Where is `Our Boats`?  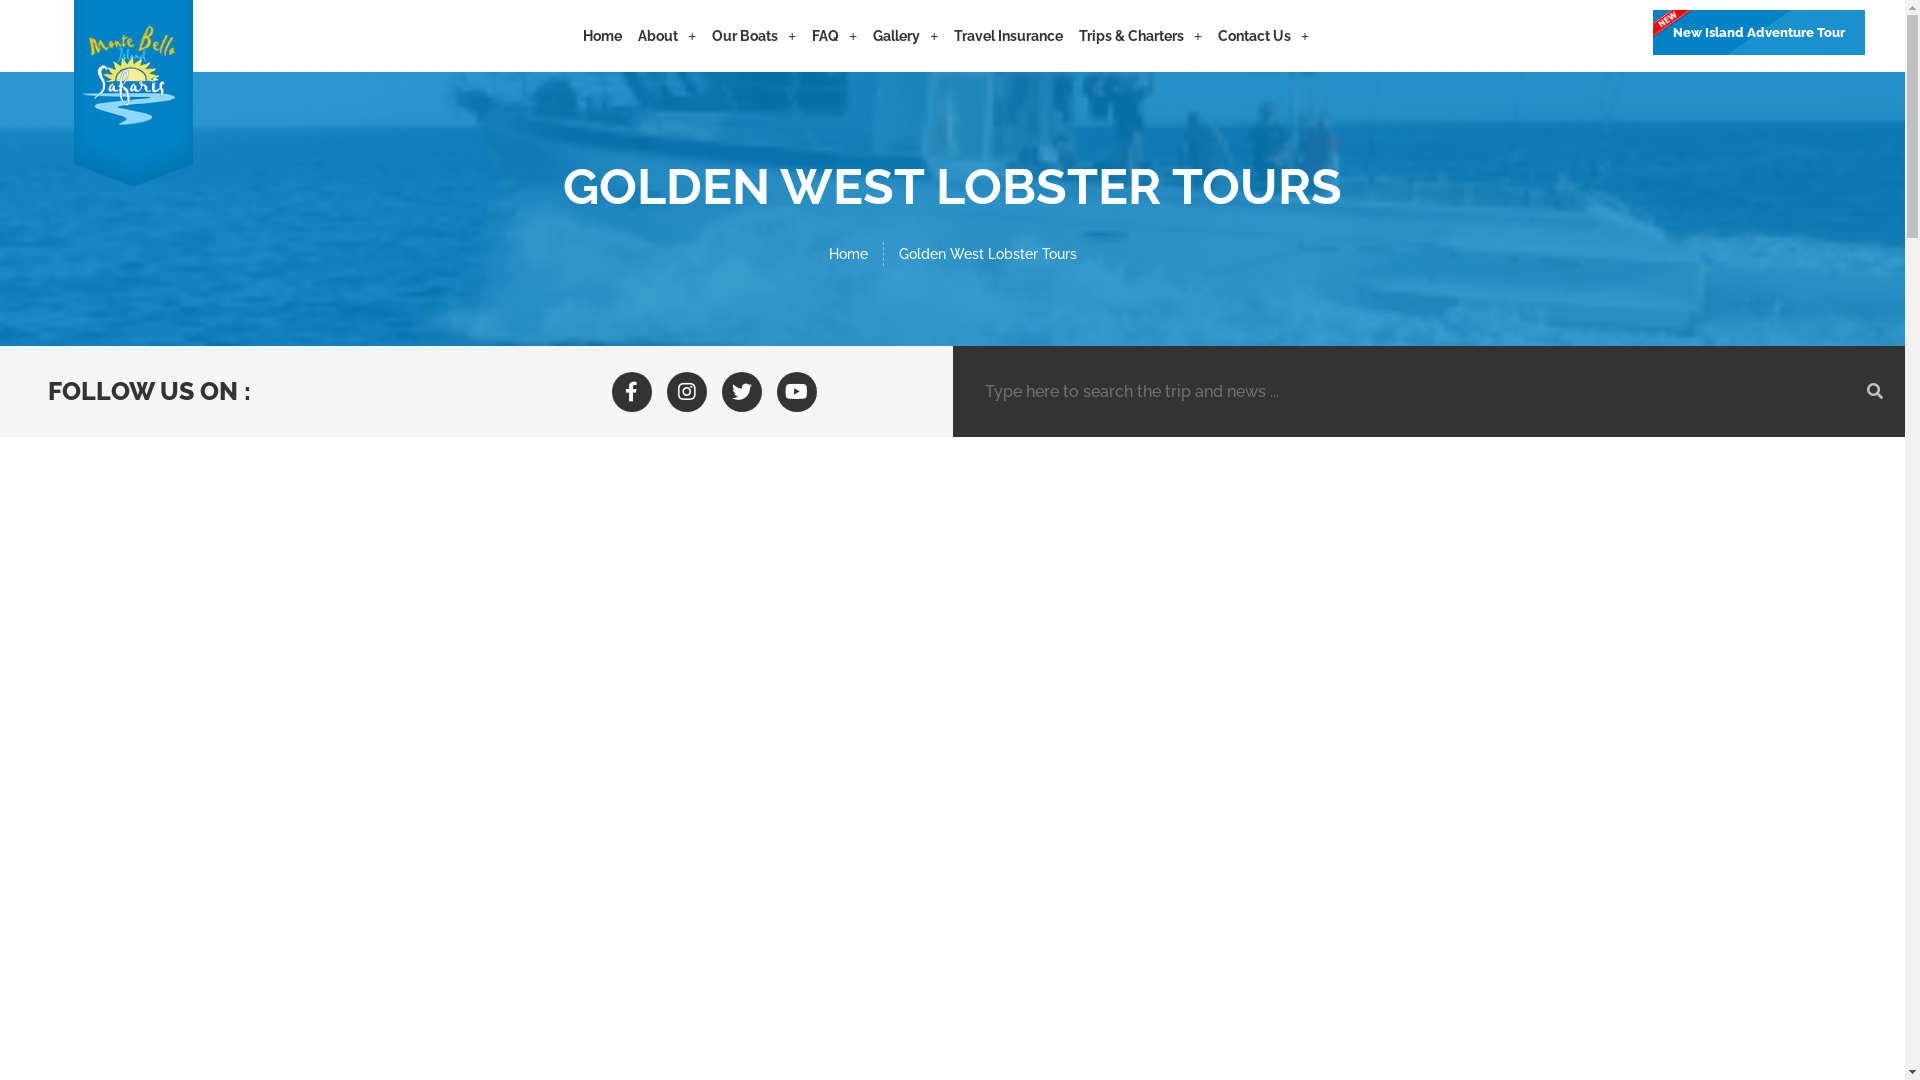 Our Boats is located at coordinates (754, 36).